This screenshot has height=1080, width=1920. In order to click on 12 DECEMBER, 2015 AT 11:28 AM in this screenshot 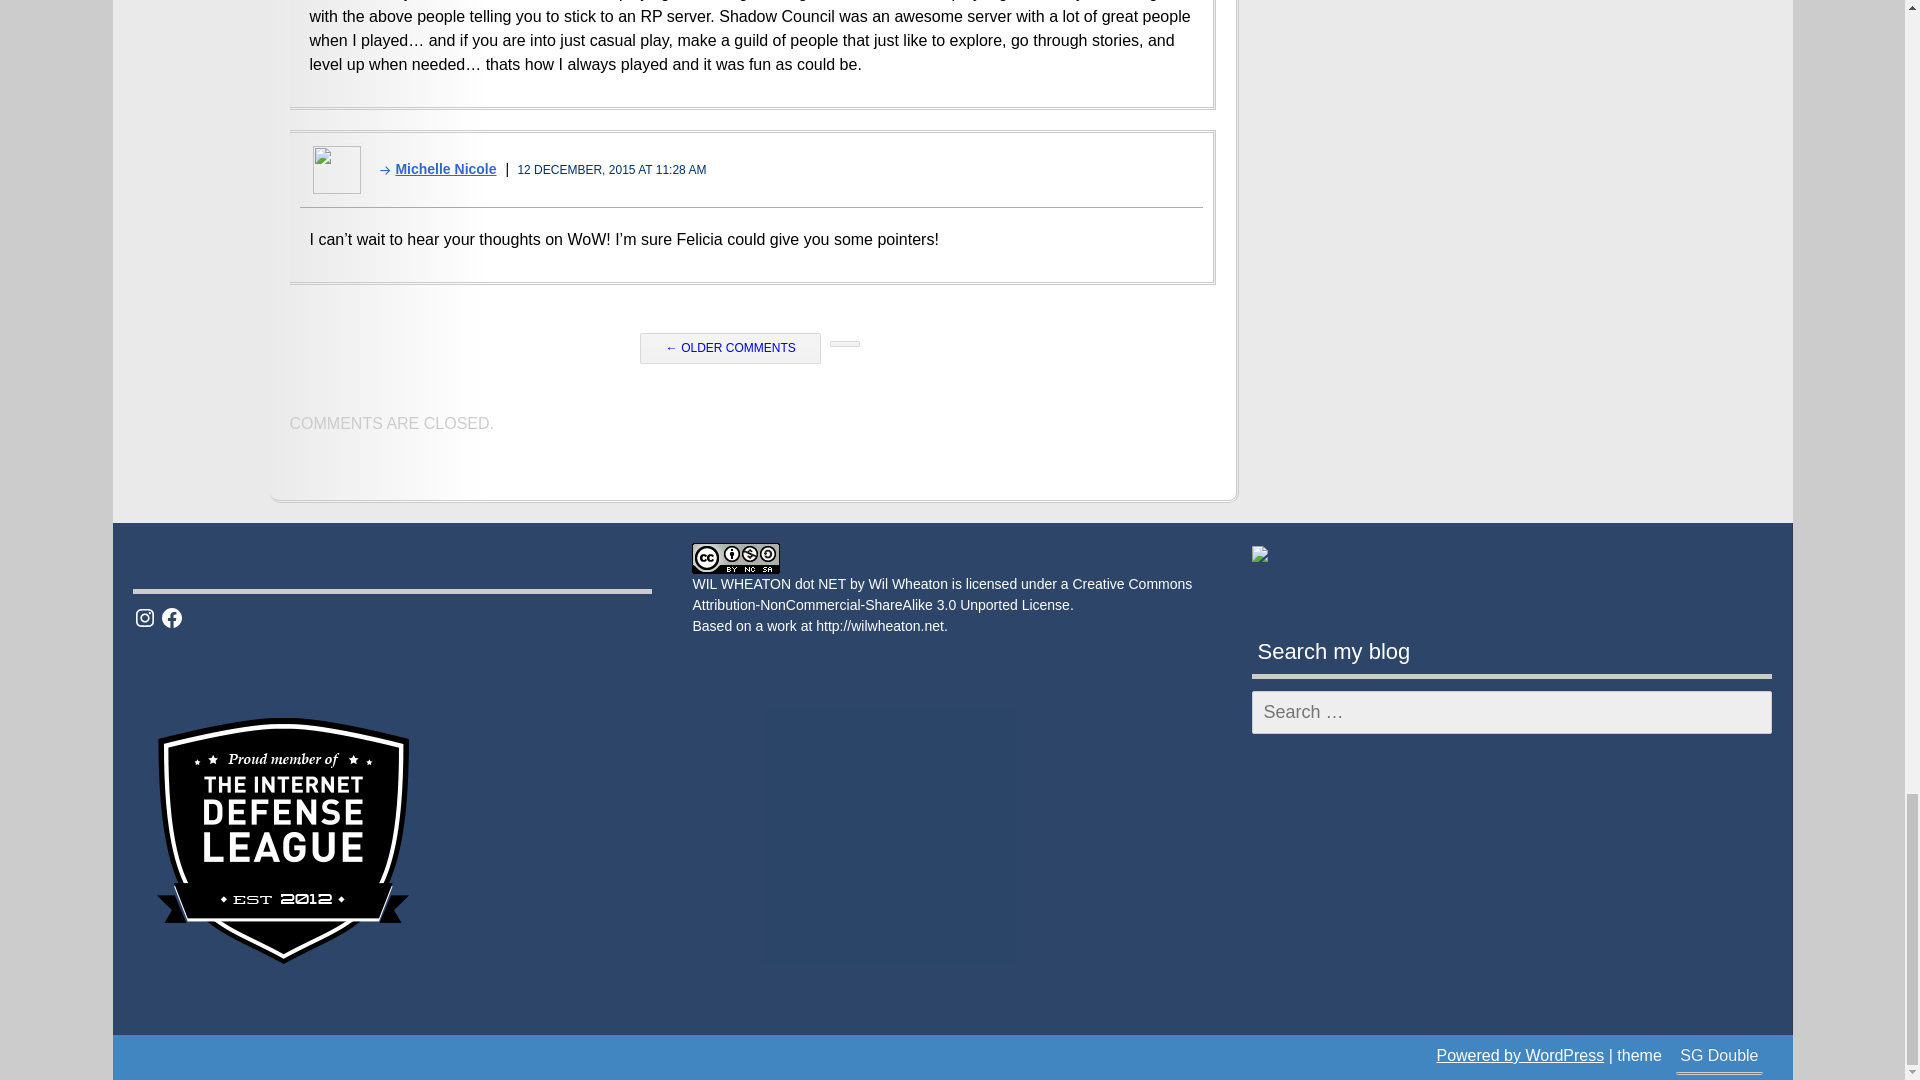, I will do `click(611, 170)`.